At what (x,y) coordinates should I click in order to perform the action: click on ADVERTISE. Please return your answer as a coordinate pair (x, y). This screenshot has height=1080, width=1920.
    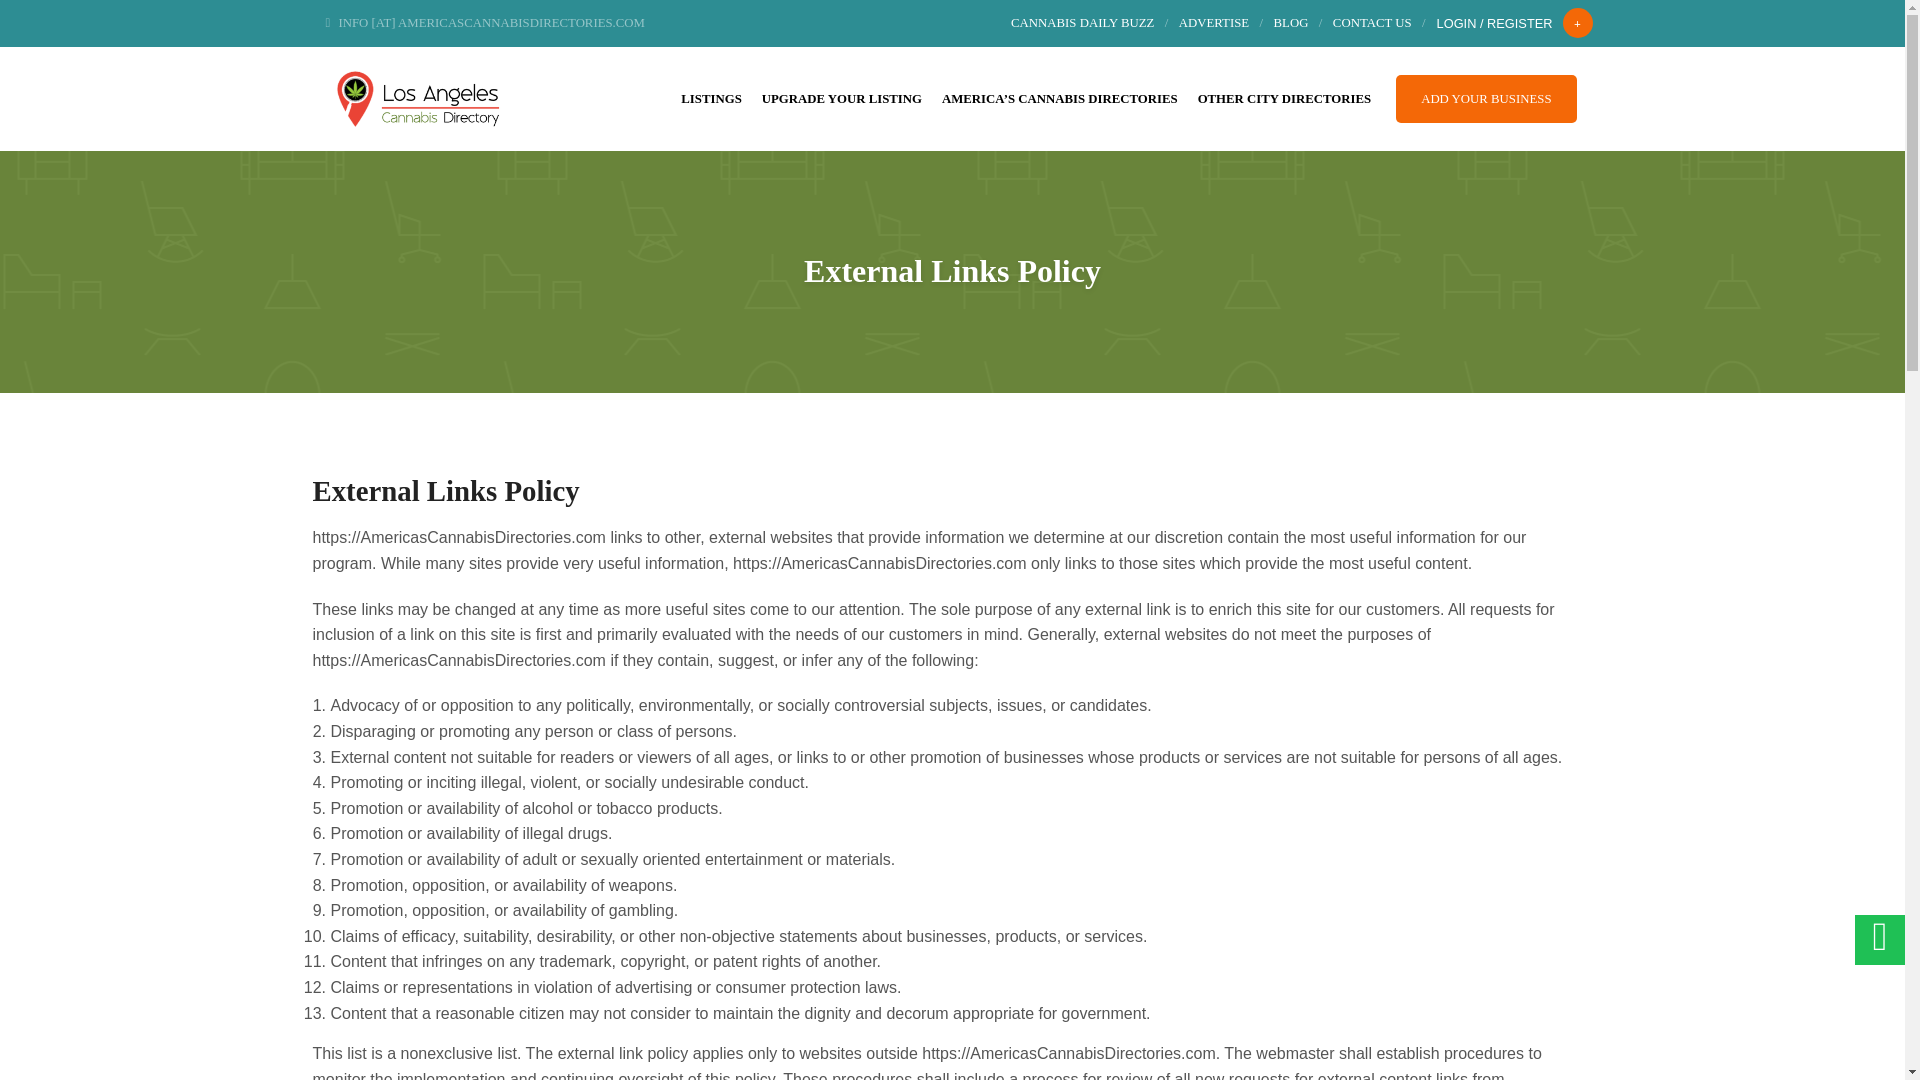
    Looking at the image, I should click on (1214, 23).